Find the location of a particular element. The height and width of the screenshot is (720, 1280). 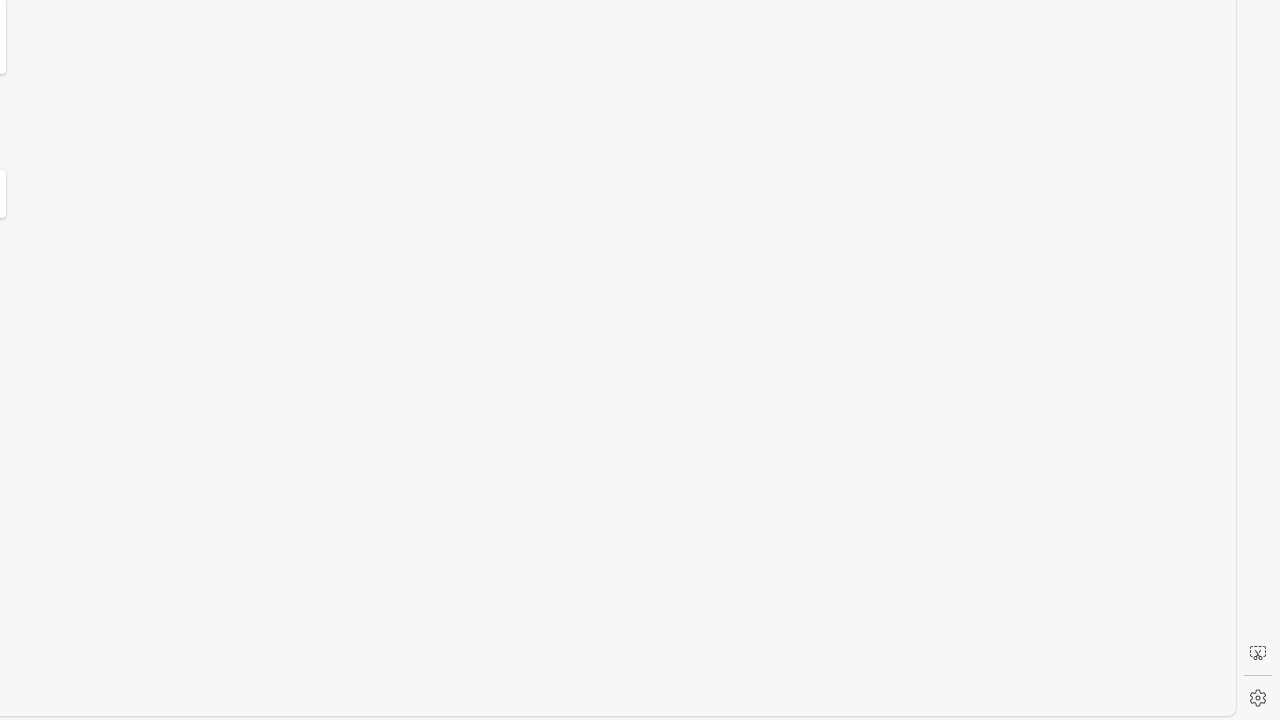

Screenshot is located at coordinates (1258, 653).